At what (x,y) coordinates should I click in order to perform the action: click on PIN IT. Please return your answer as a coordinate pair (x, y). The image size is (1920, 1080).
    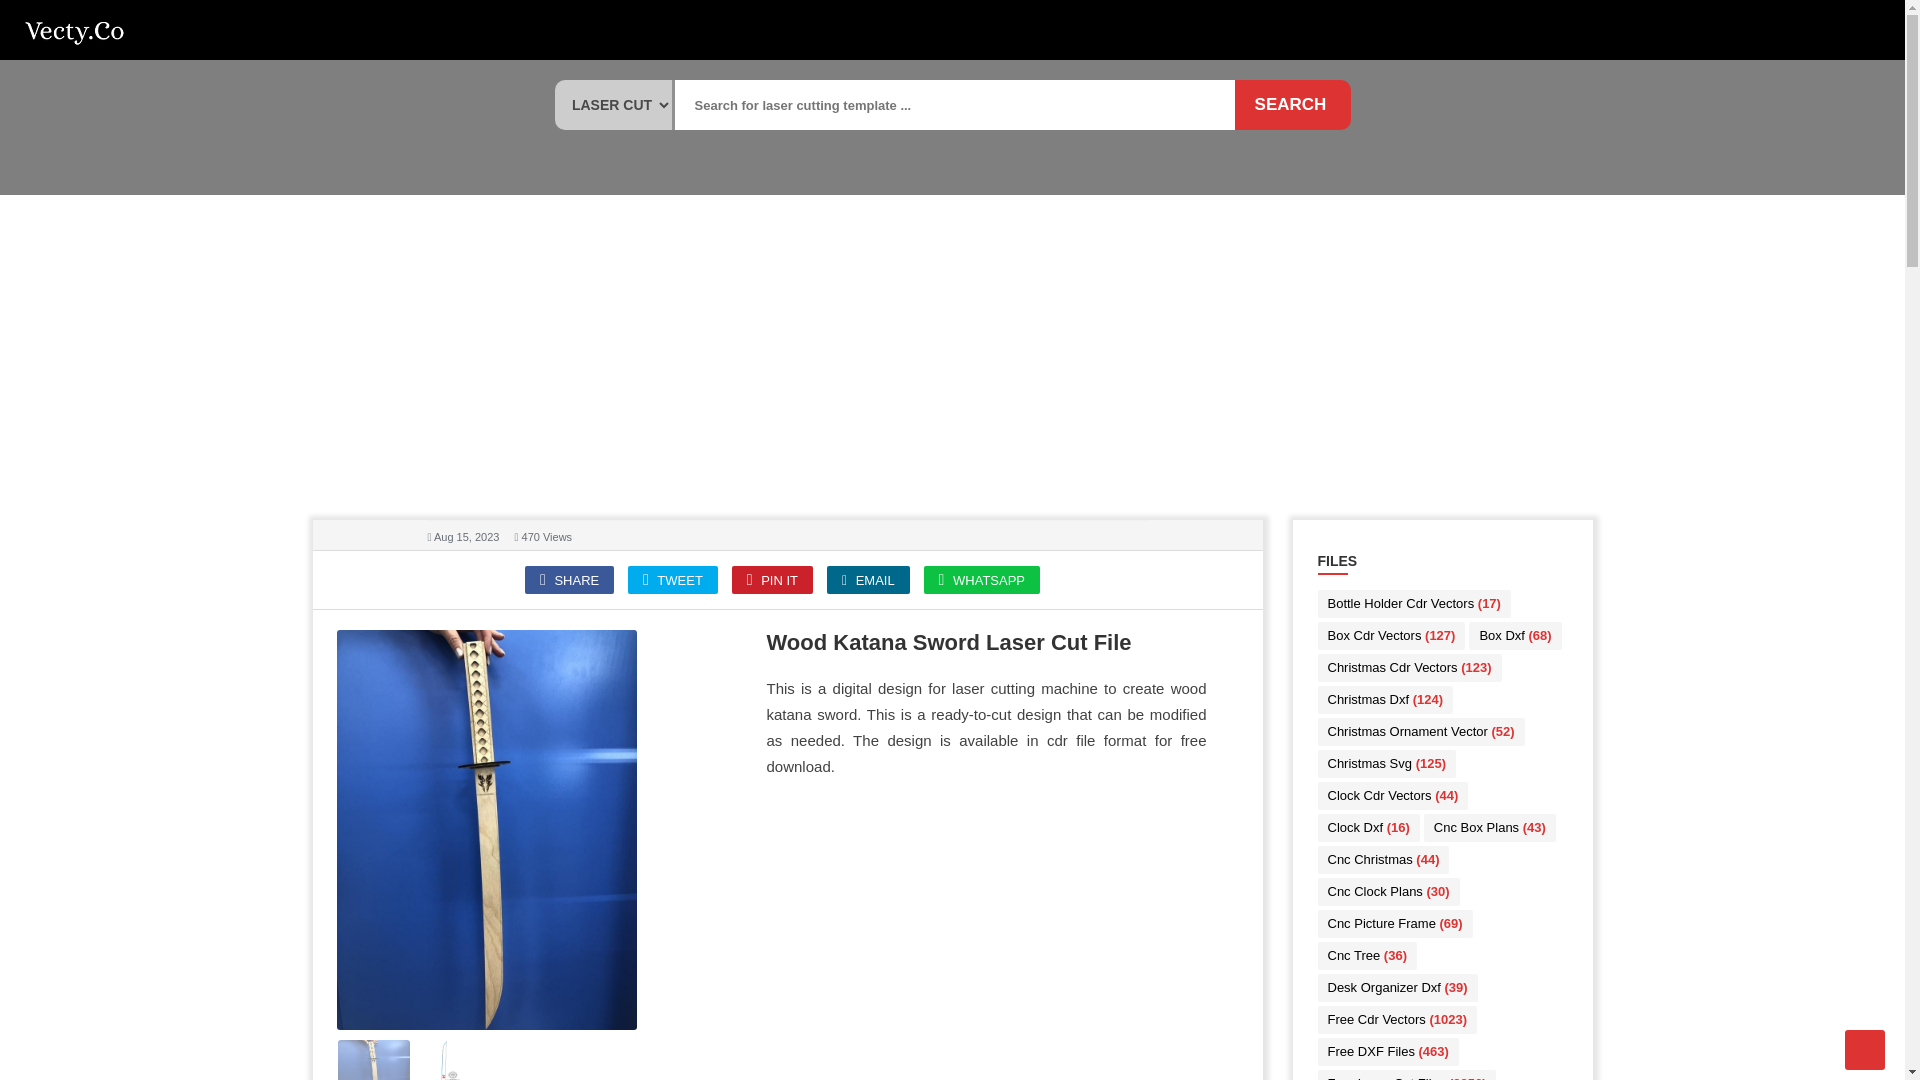
    Looking at the image, I should click on (772, 580).